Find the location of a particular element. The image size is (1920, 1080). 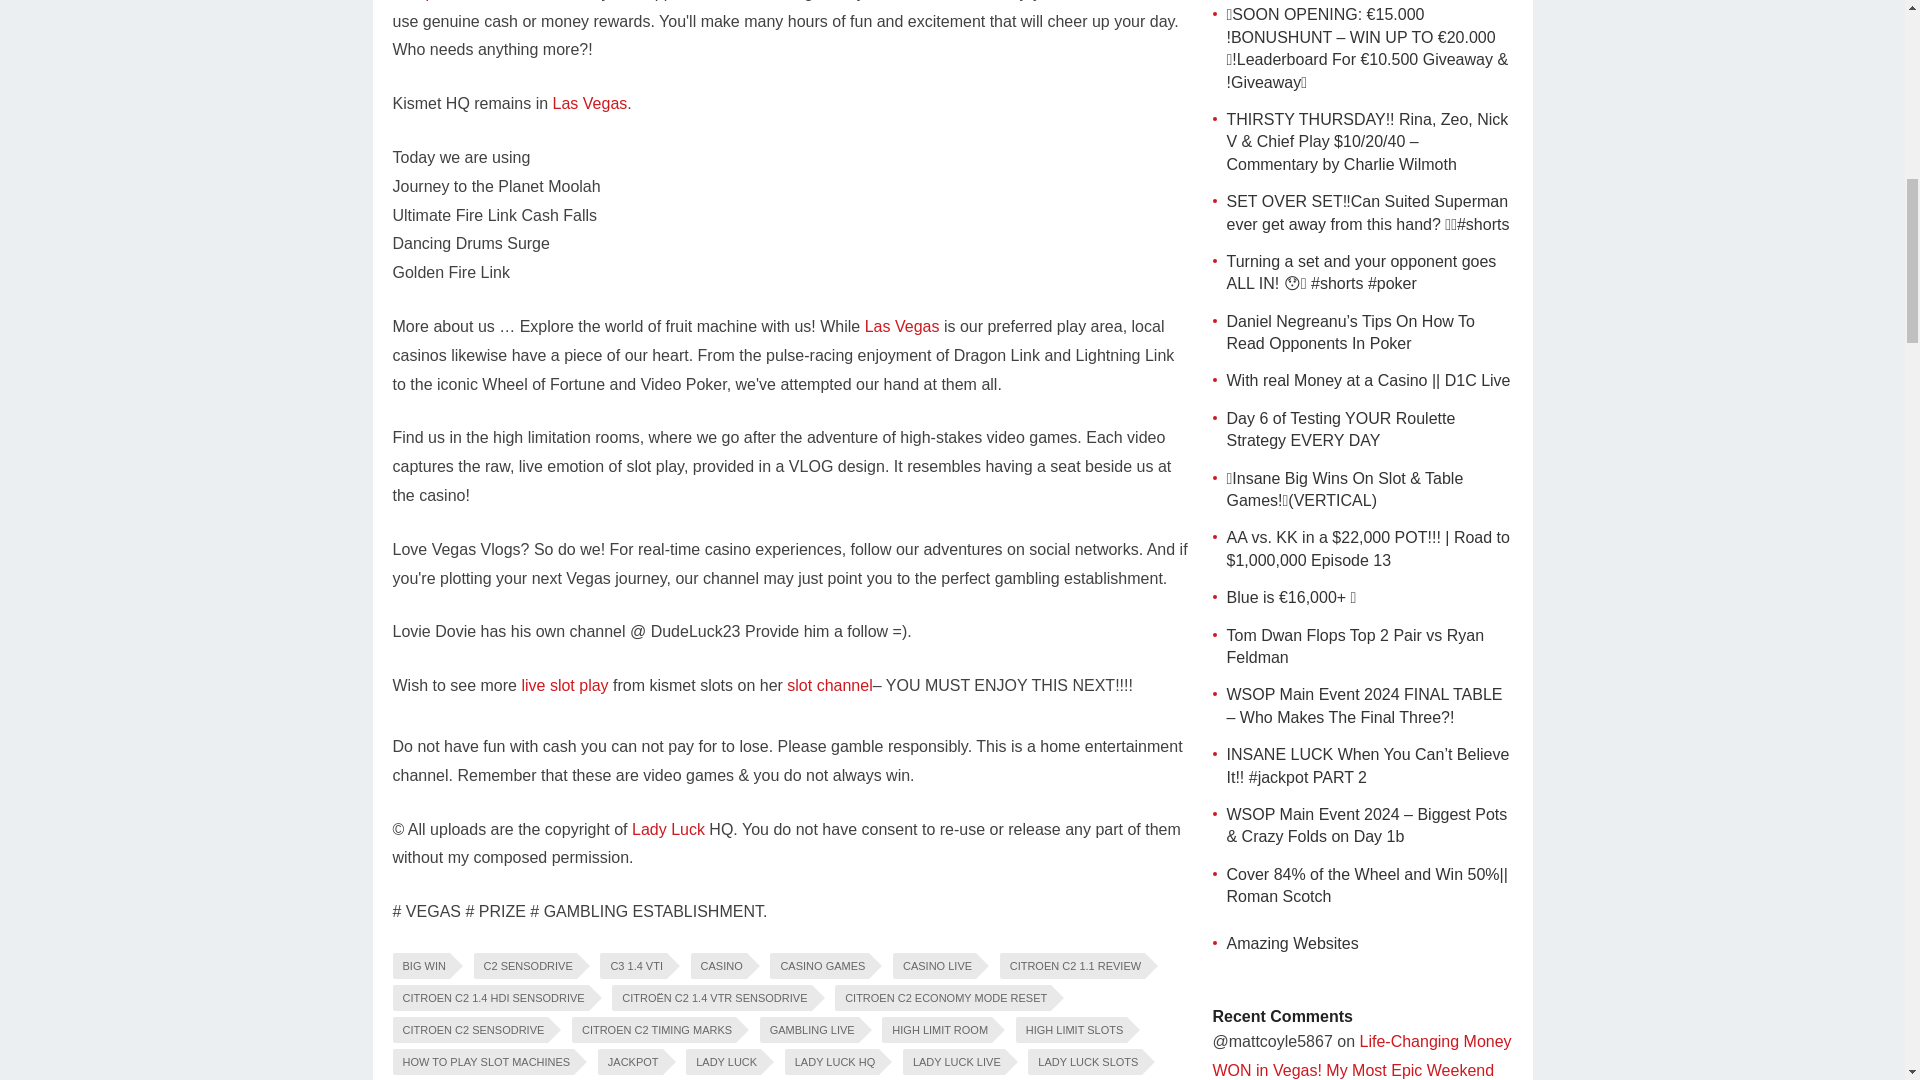

Las Vegas is located at coordinates (902, 326).